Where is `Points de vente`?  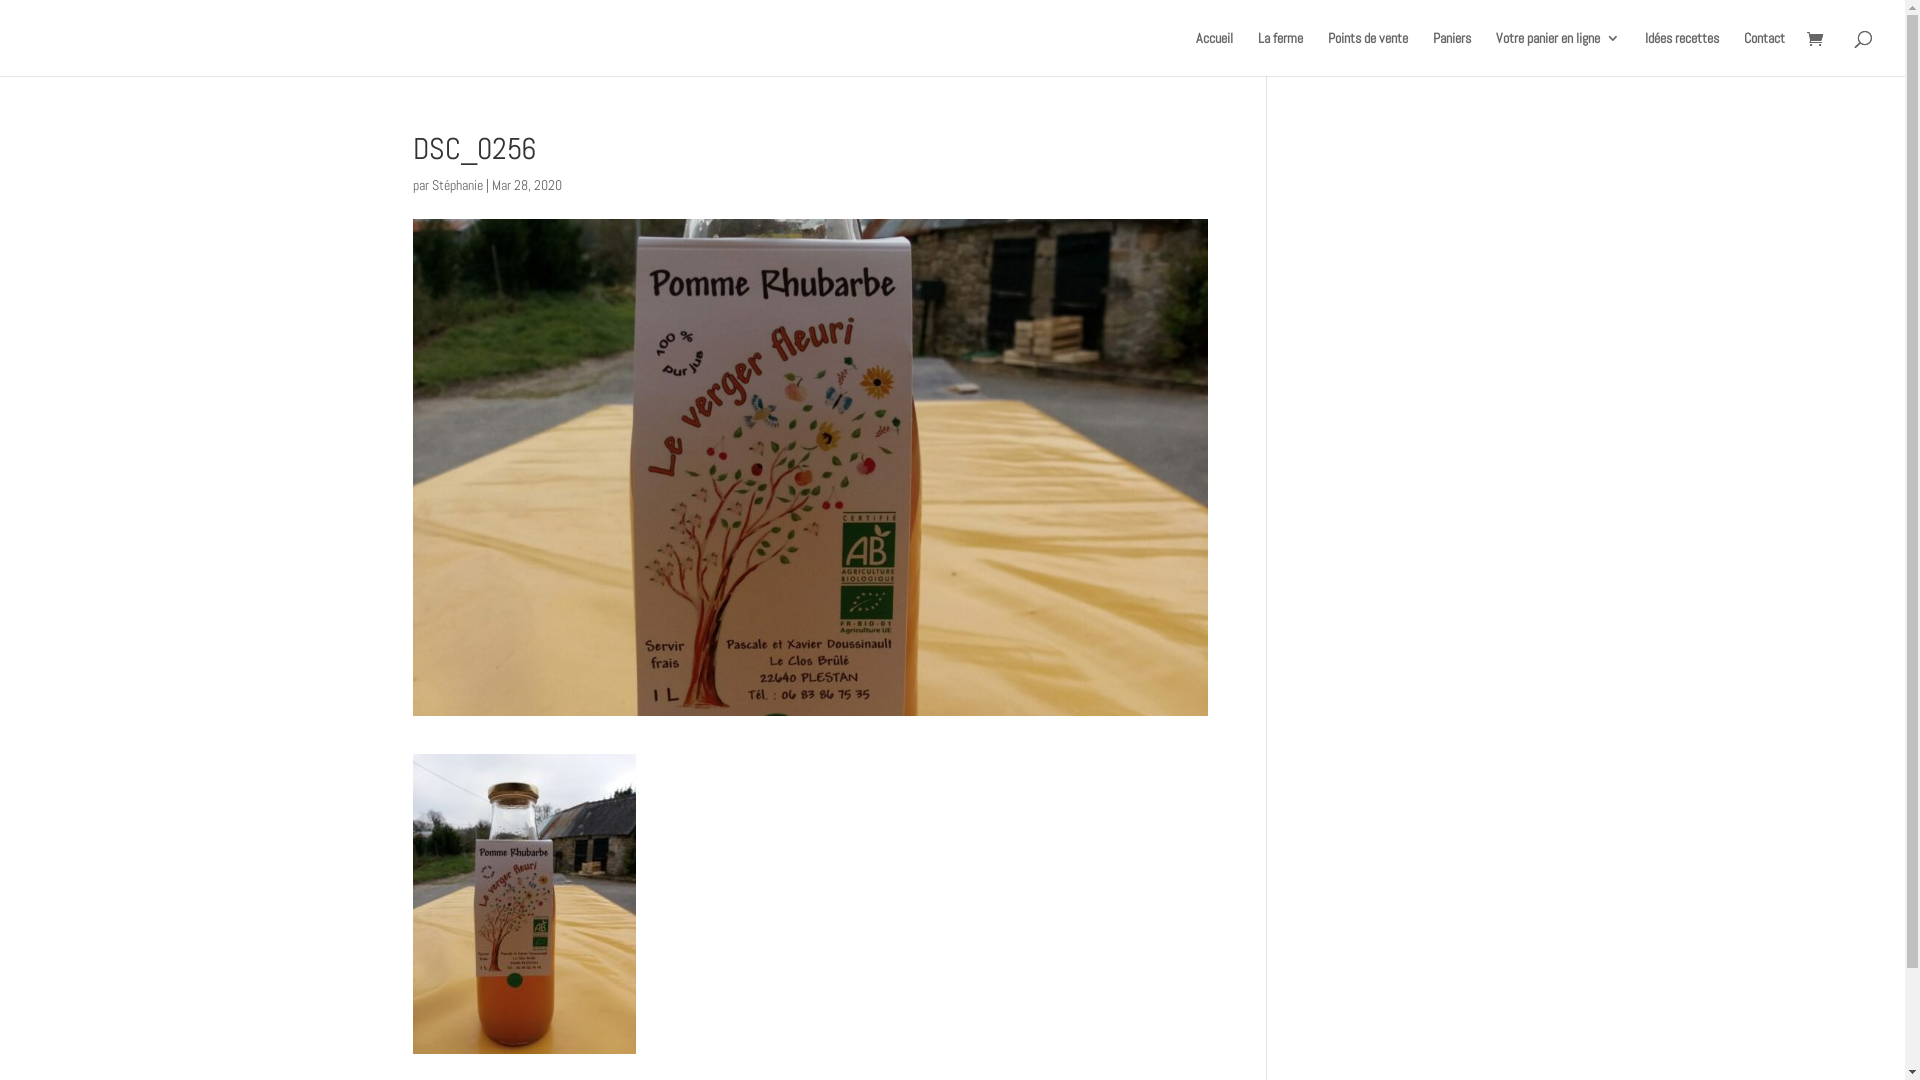
Points de vente is located at coordinates (1368, 54).